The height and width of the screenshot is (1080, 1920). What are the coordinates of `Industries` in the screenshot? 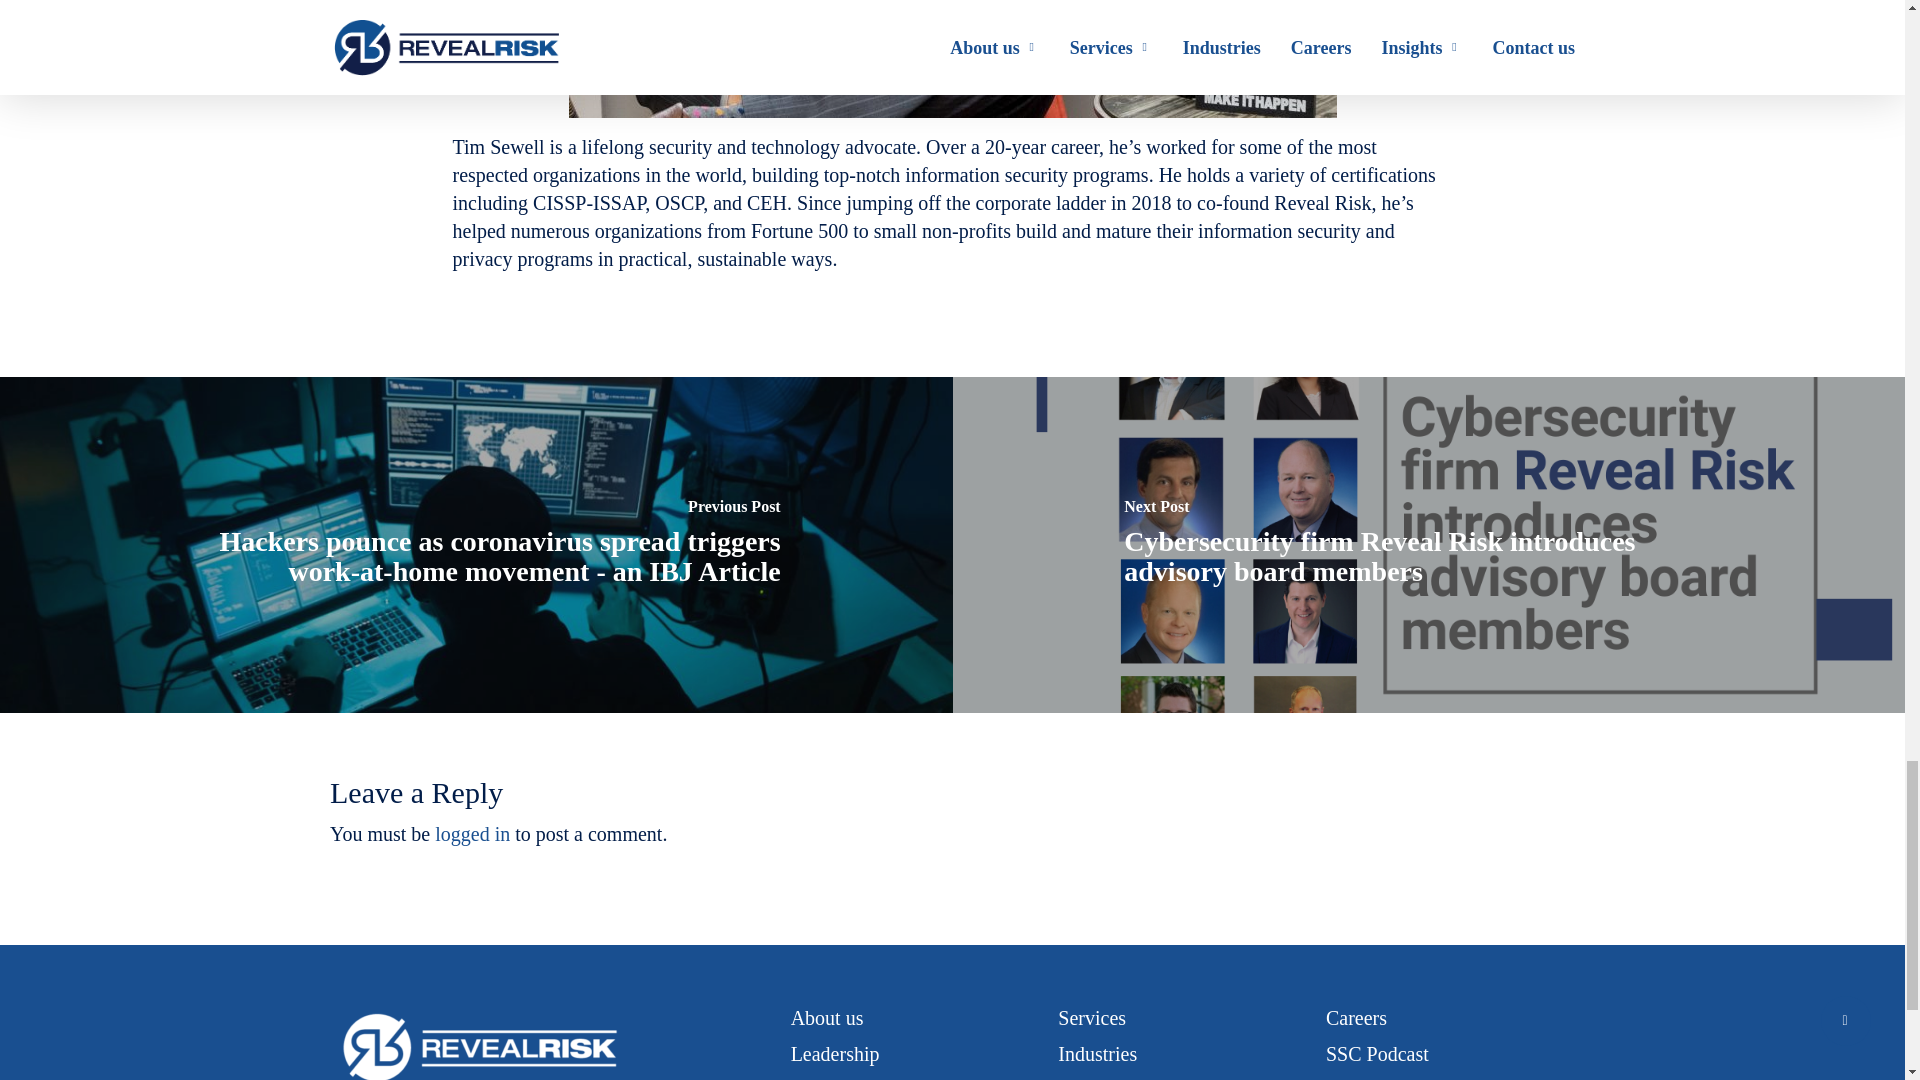 It's located at (1096, 1054).